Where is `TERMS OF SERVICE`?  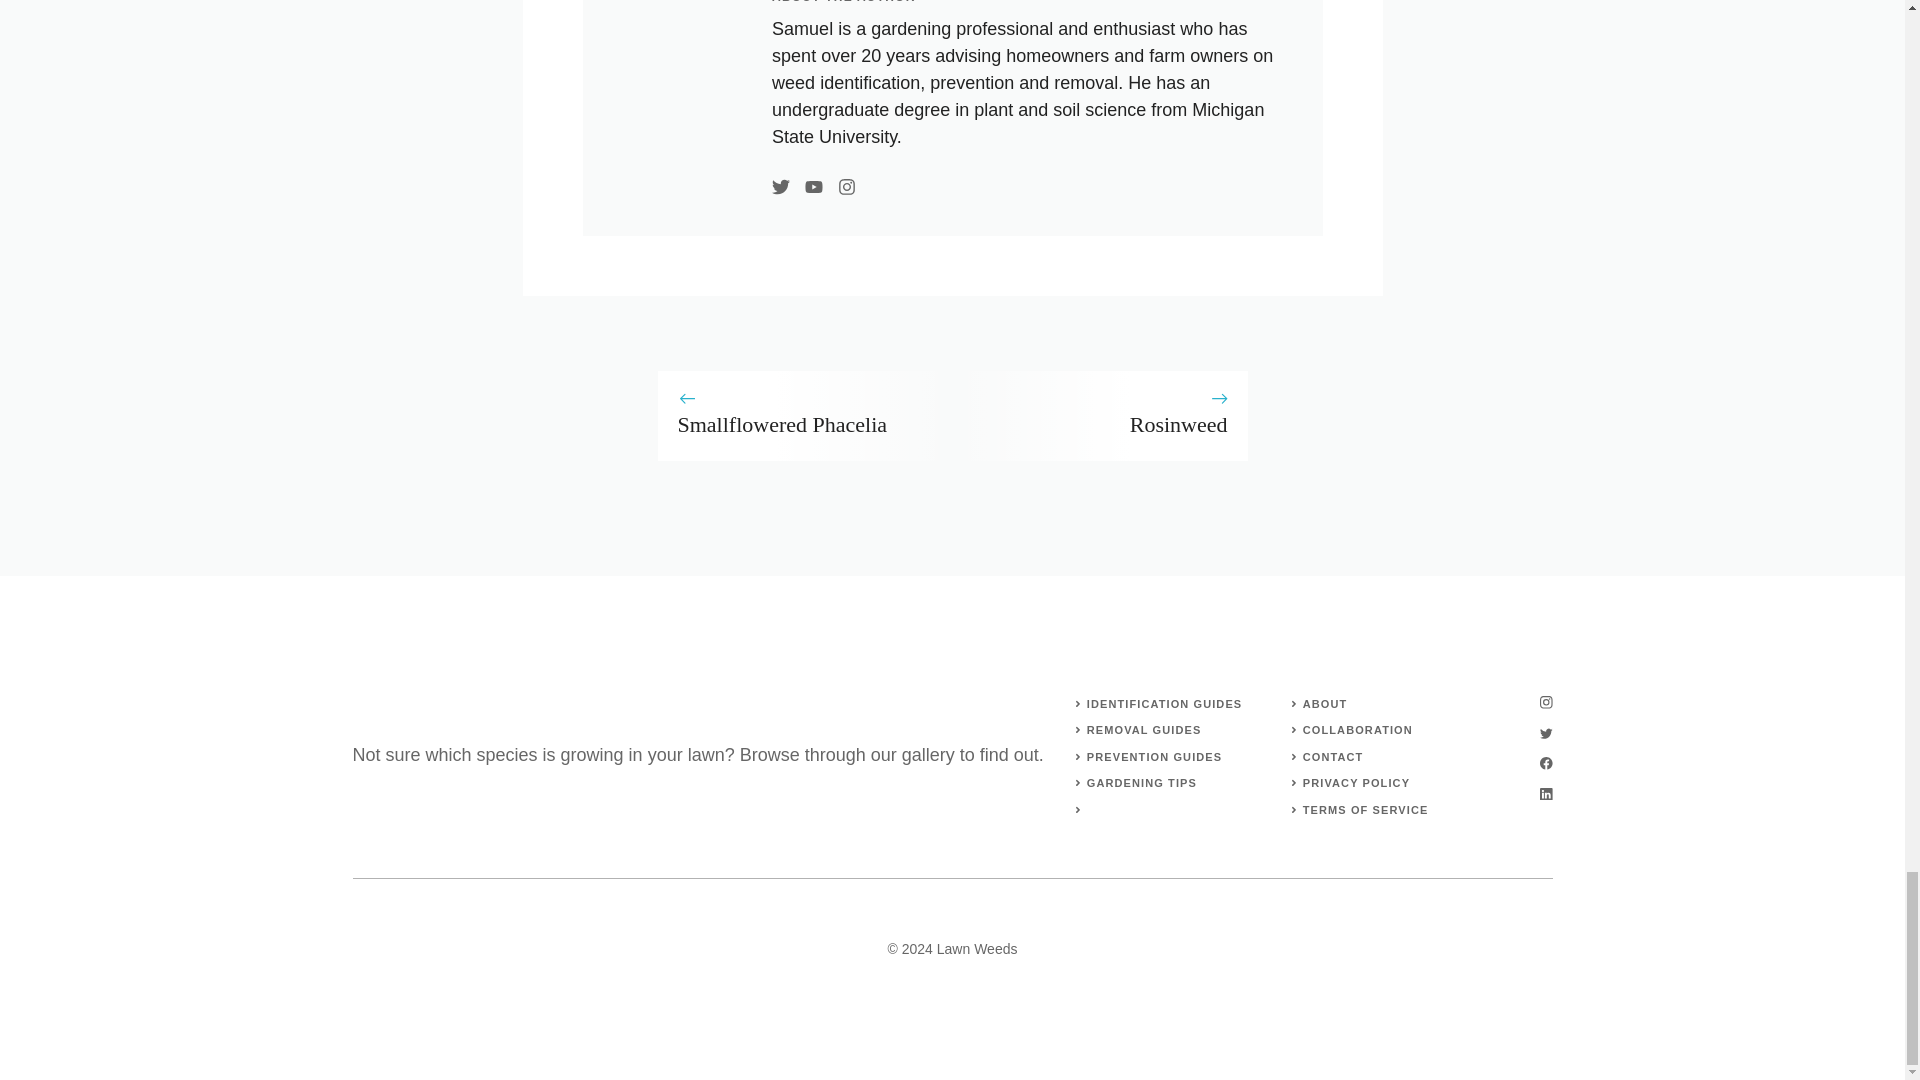 TERMS OF SERVICE is located at coordinates (1366, 810).